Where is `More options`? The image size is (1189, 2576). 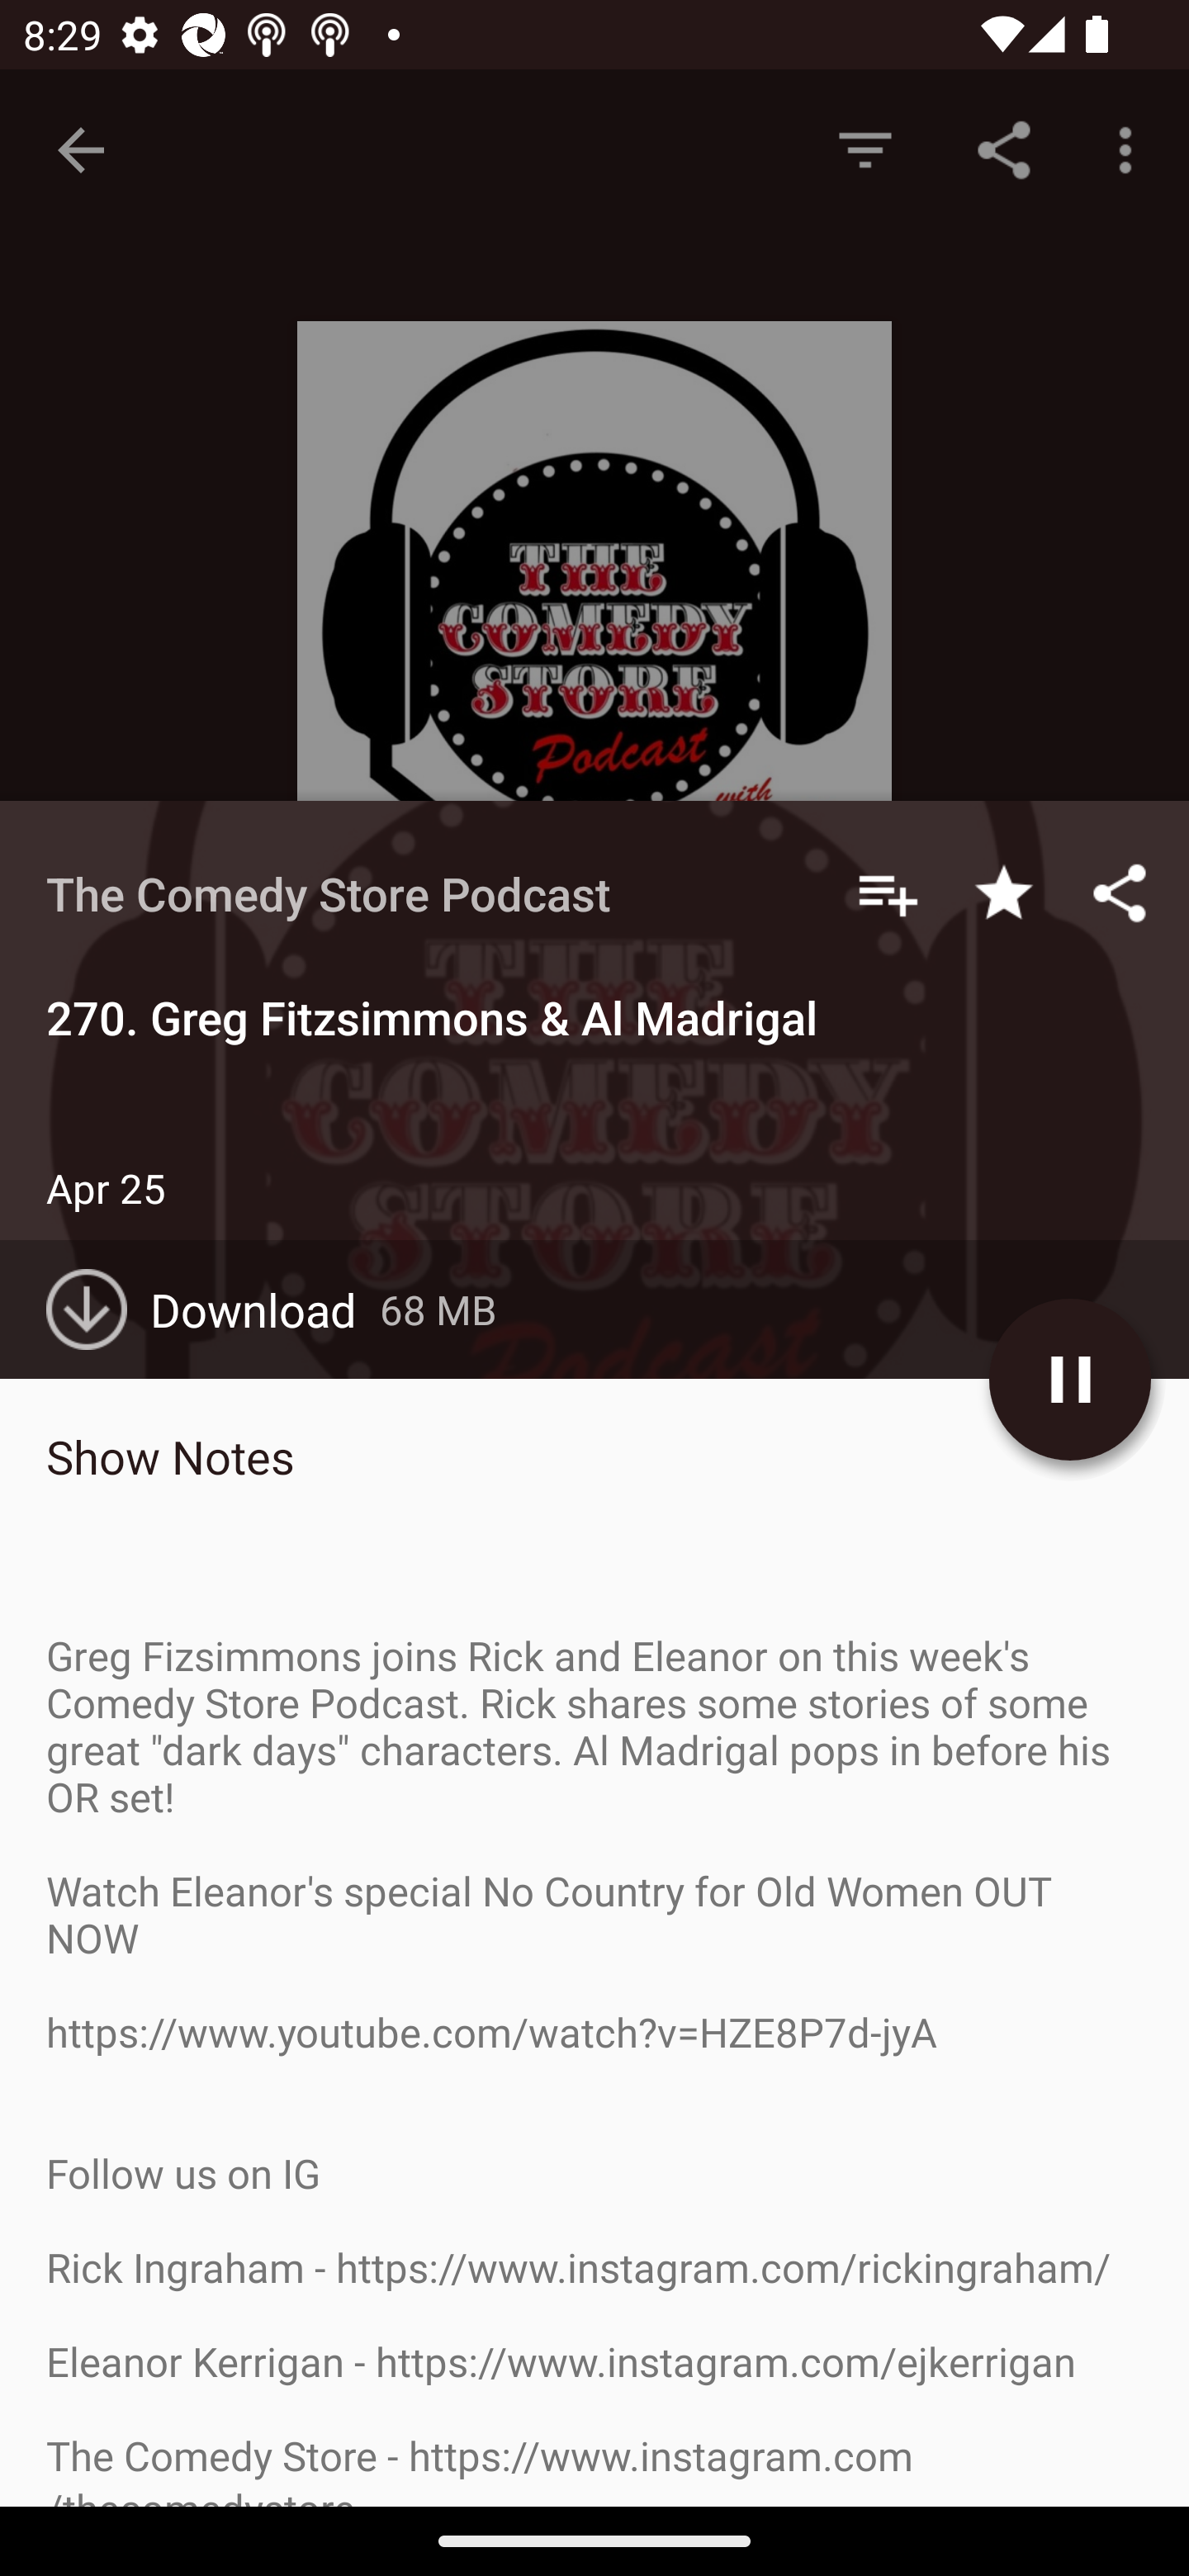
More options is located at coordinates (1131, 149).